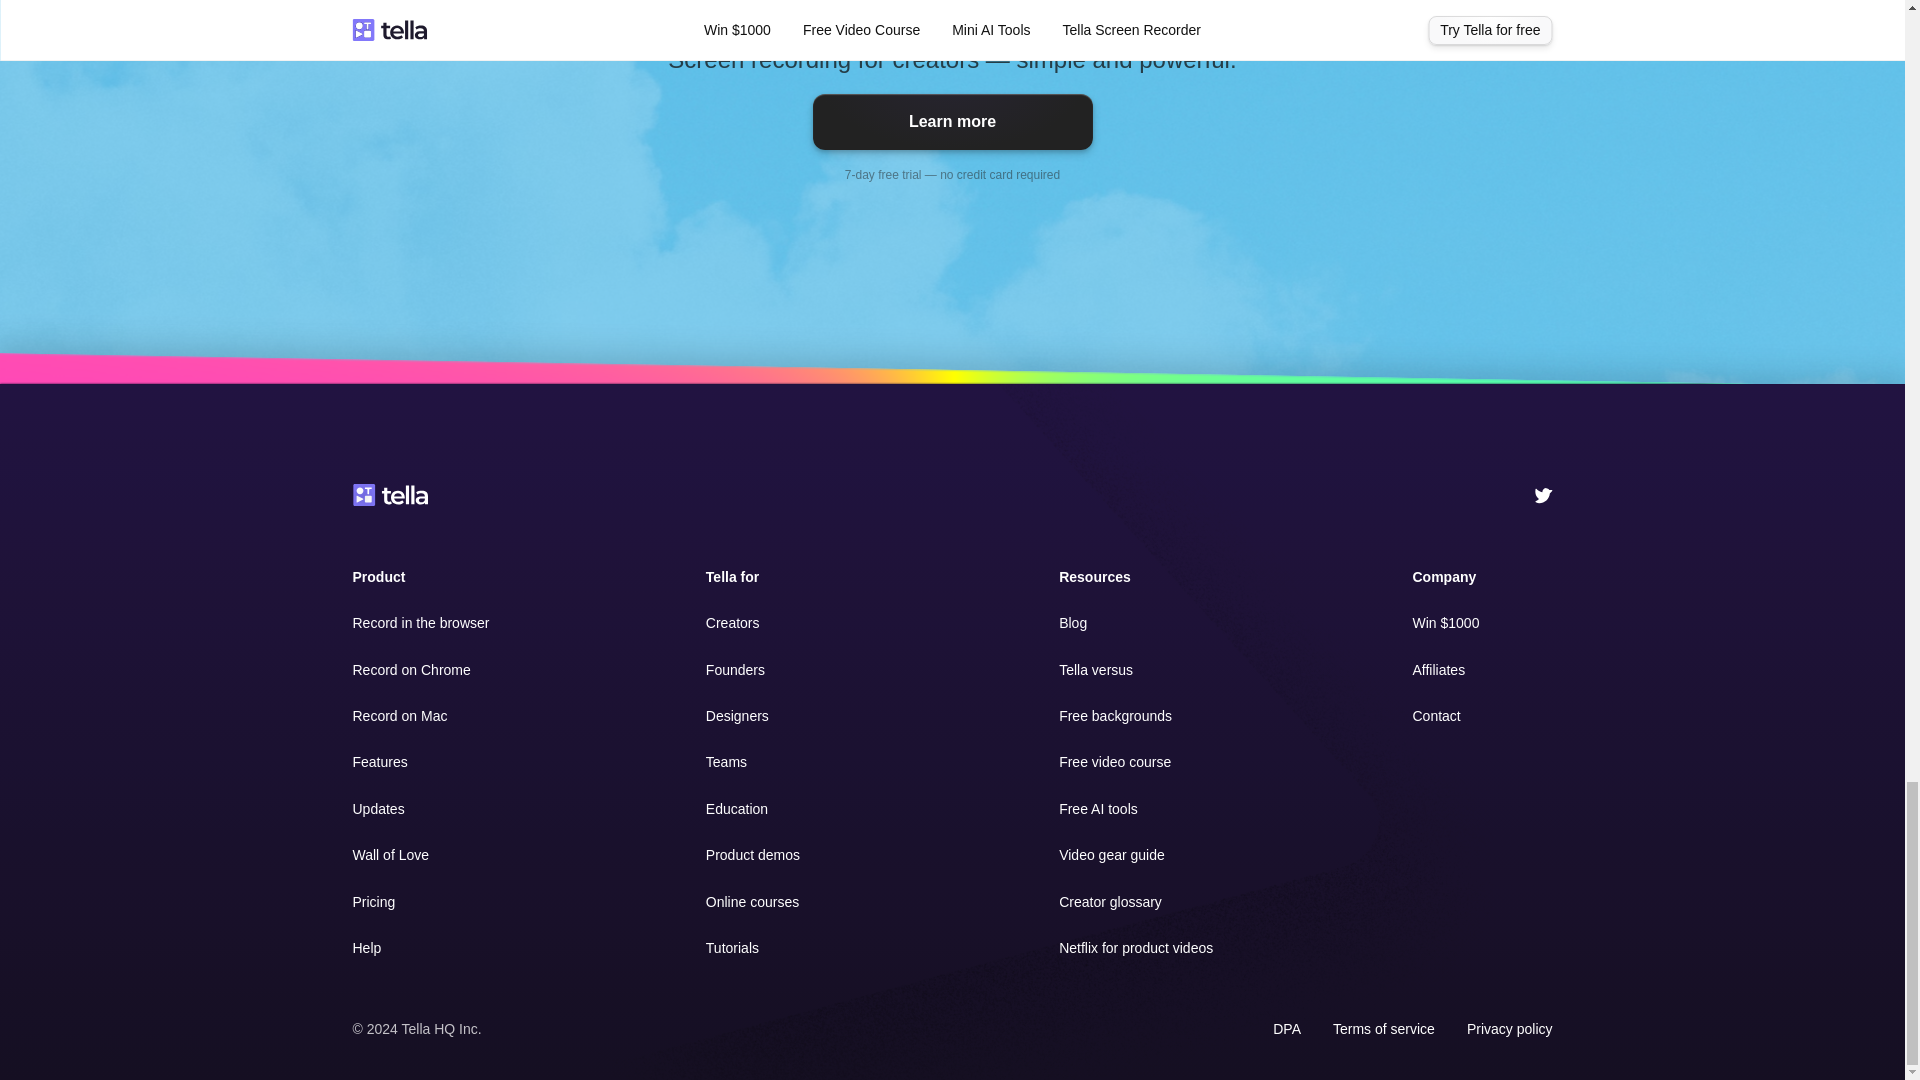  Describe the element at coordinates (752, 902) in the screenshot. I see `Online courses` at that location.